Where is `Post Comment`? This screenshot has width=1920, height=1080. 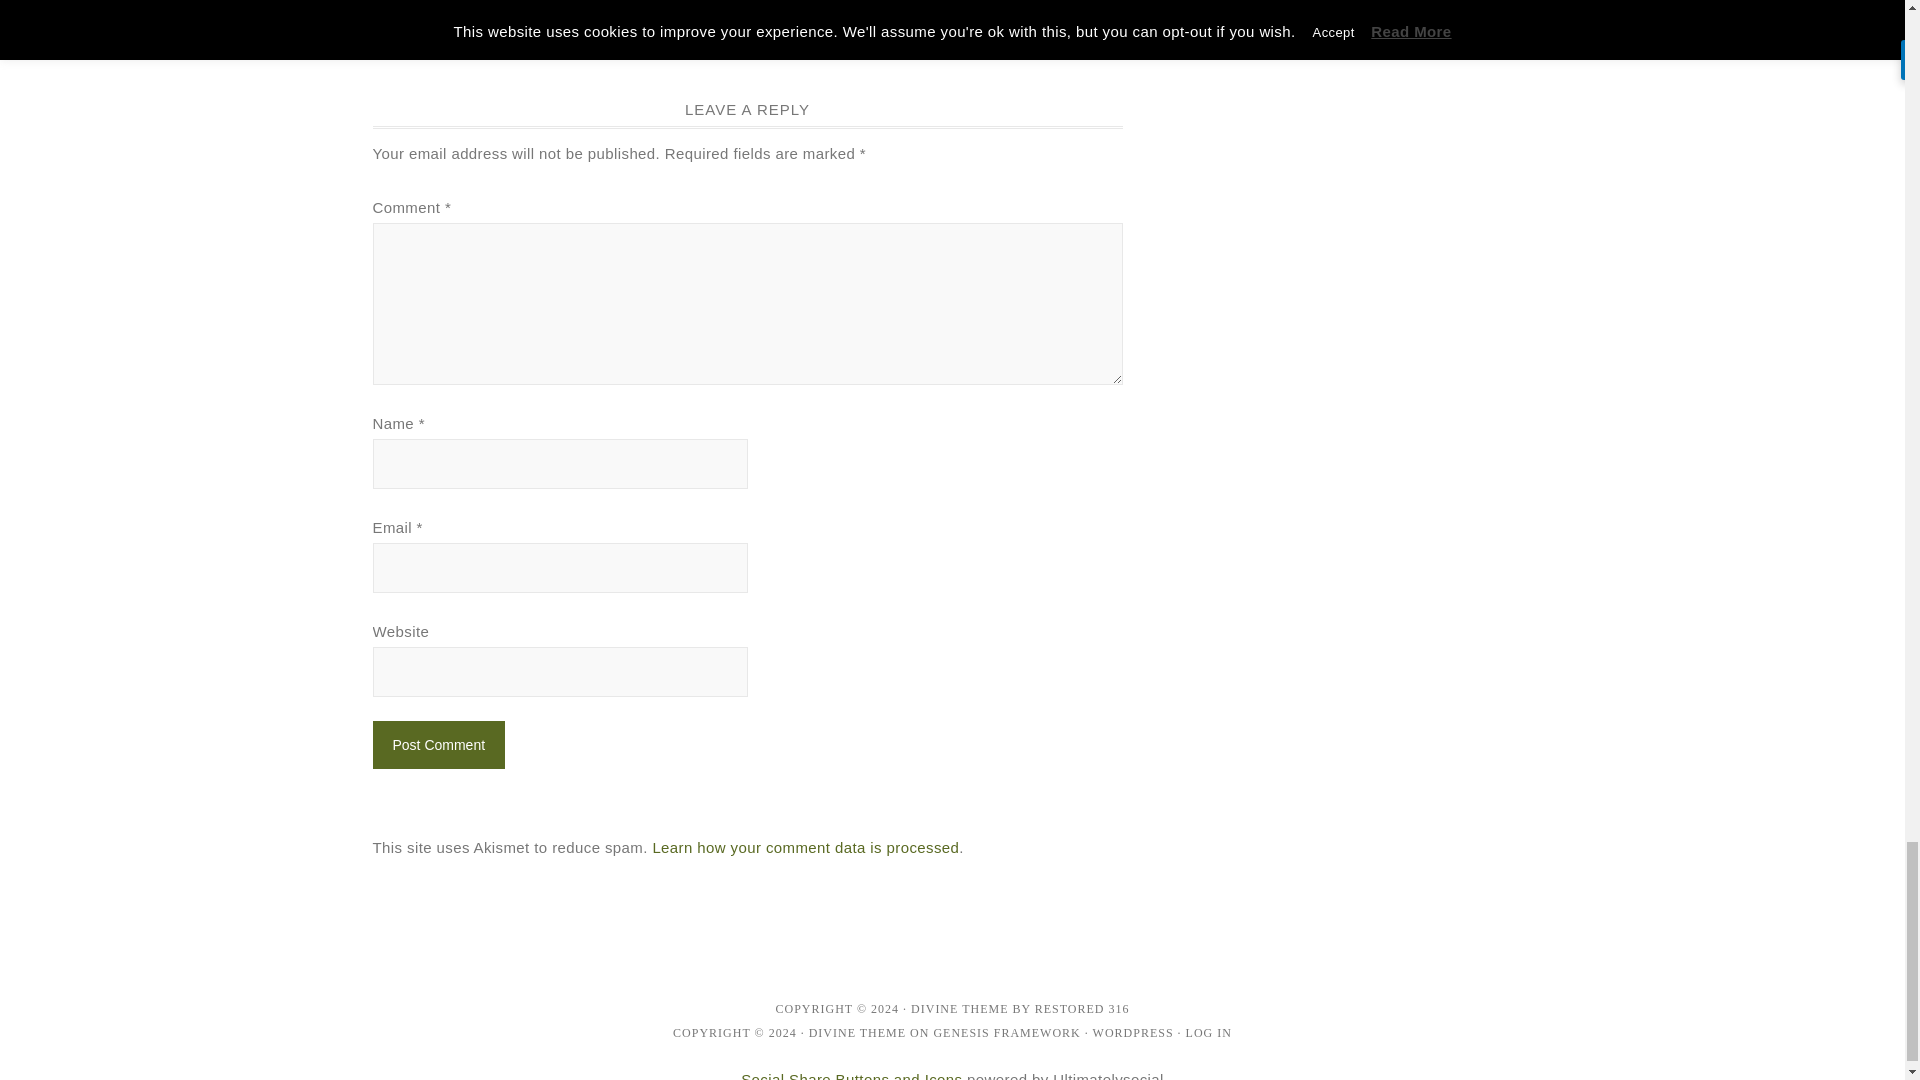
Post Comment is located at coordinates (438, 744).